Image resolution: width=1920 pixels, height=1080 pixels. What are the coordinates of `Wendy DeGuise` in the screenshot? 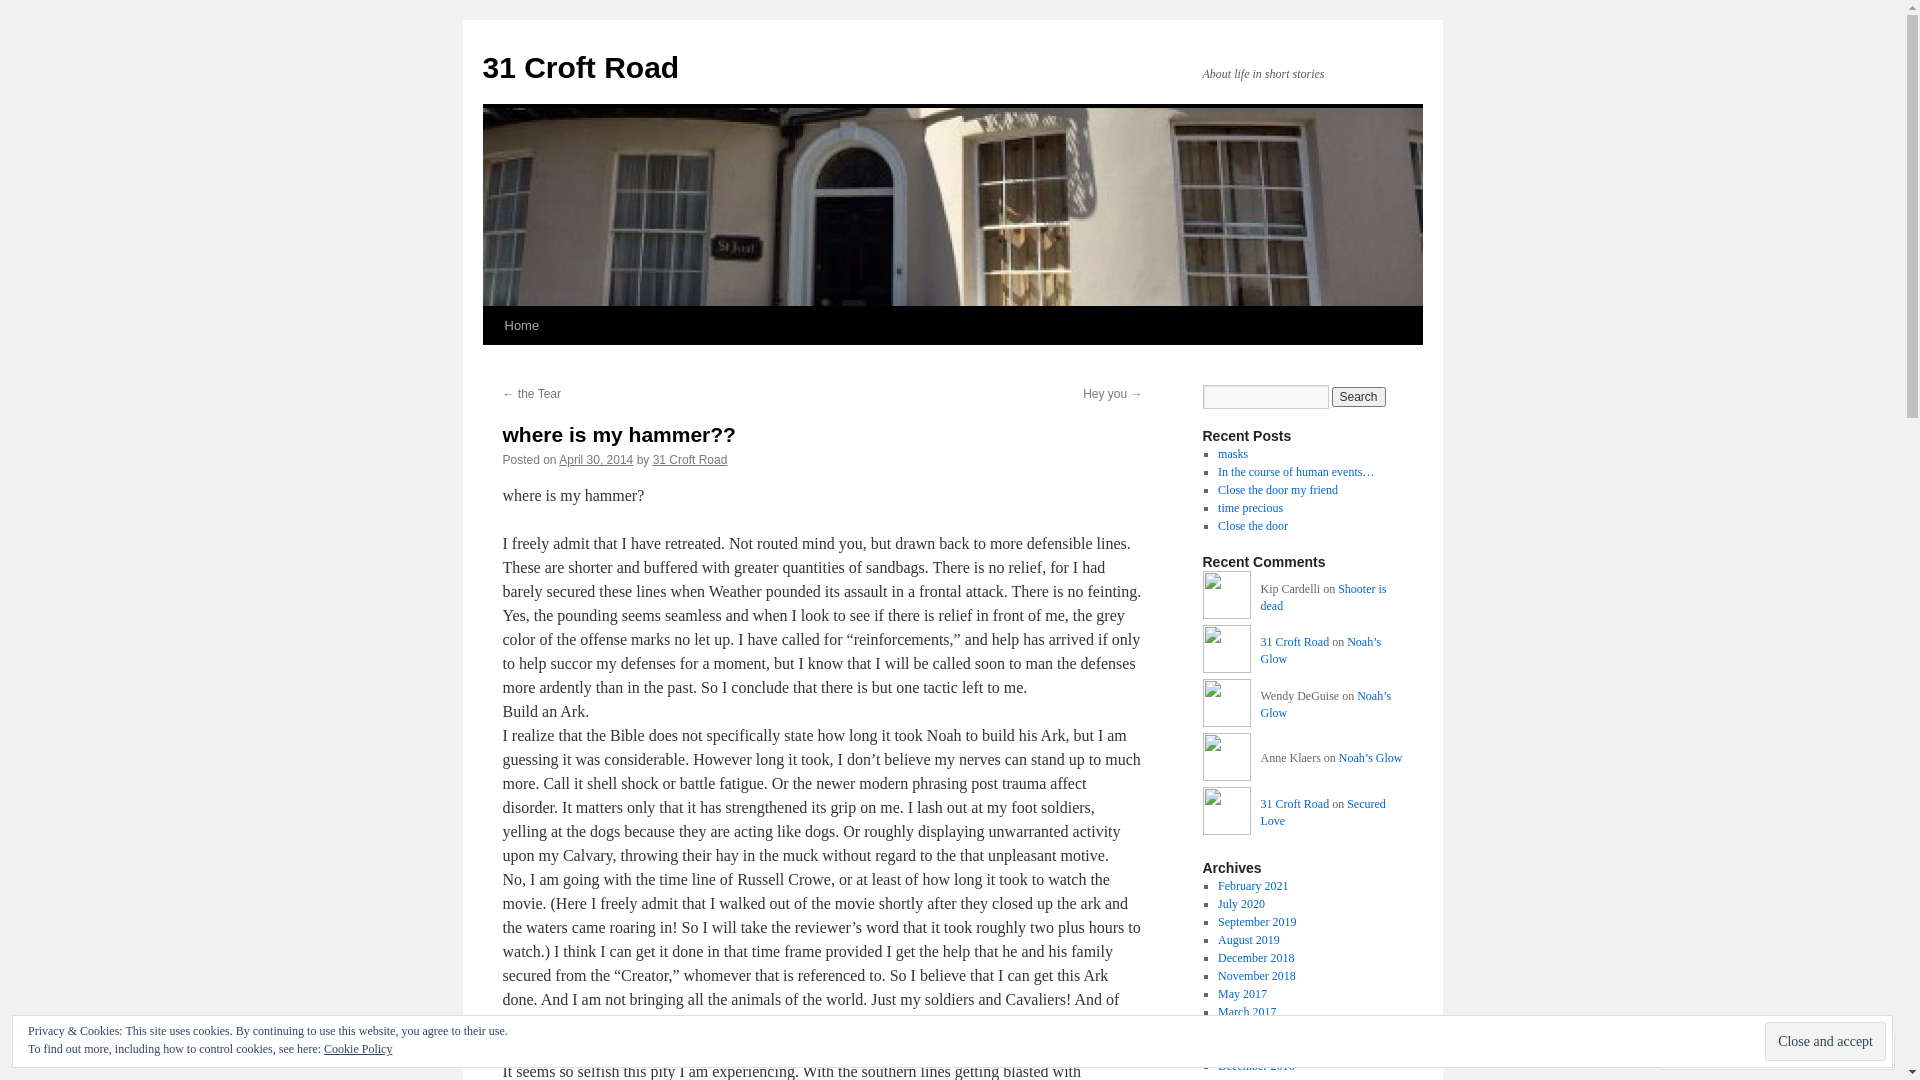 It's located at (1226, 706).